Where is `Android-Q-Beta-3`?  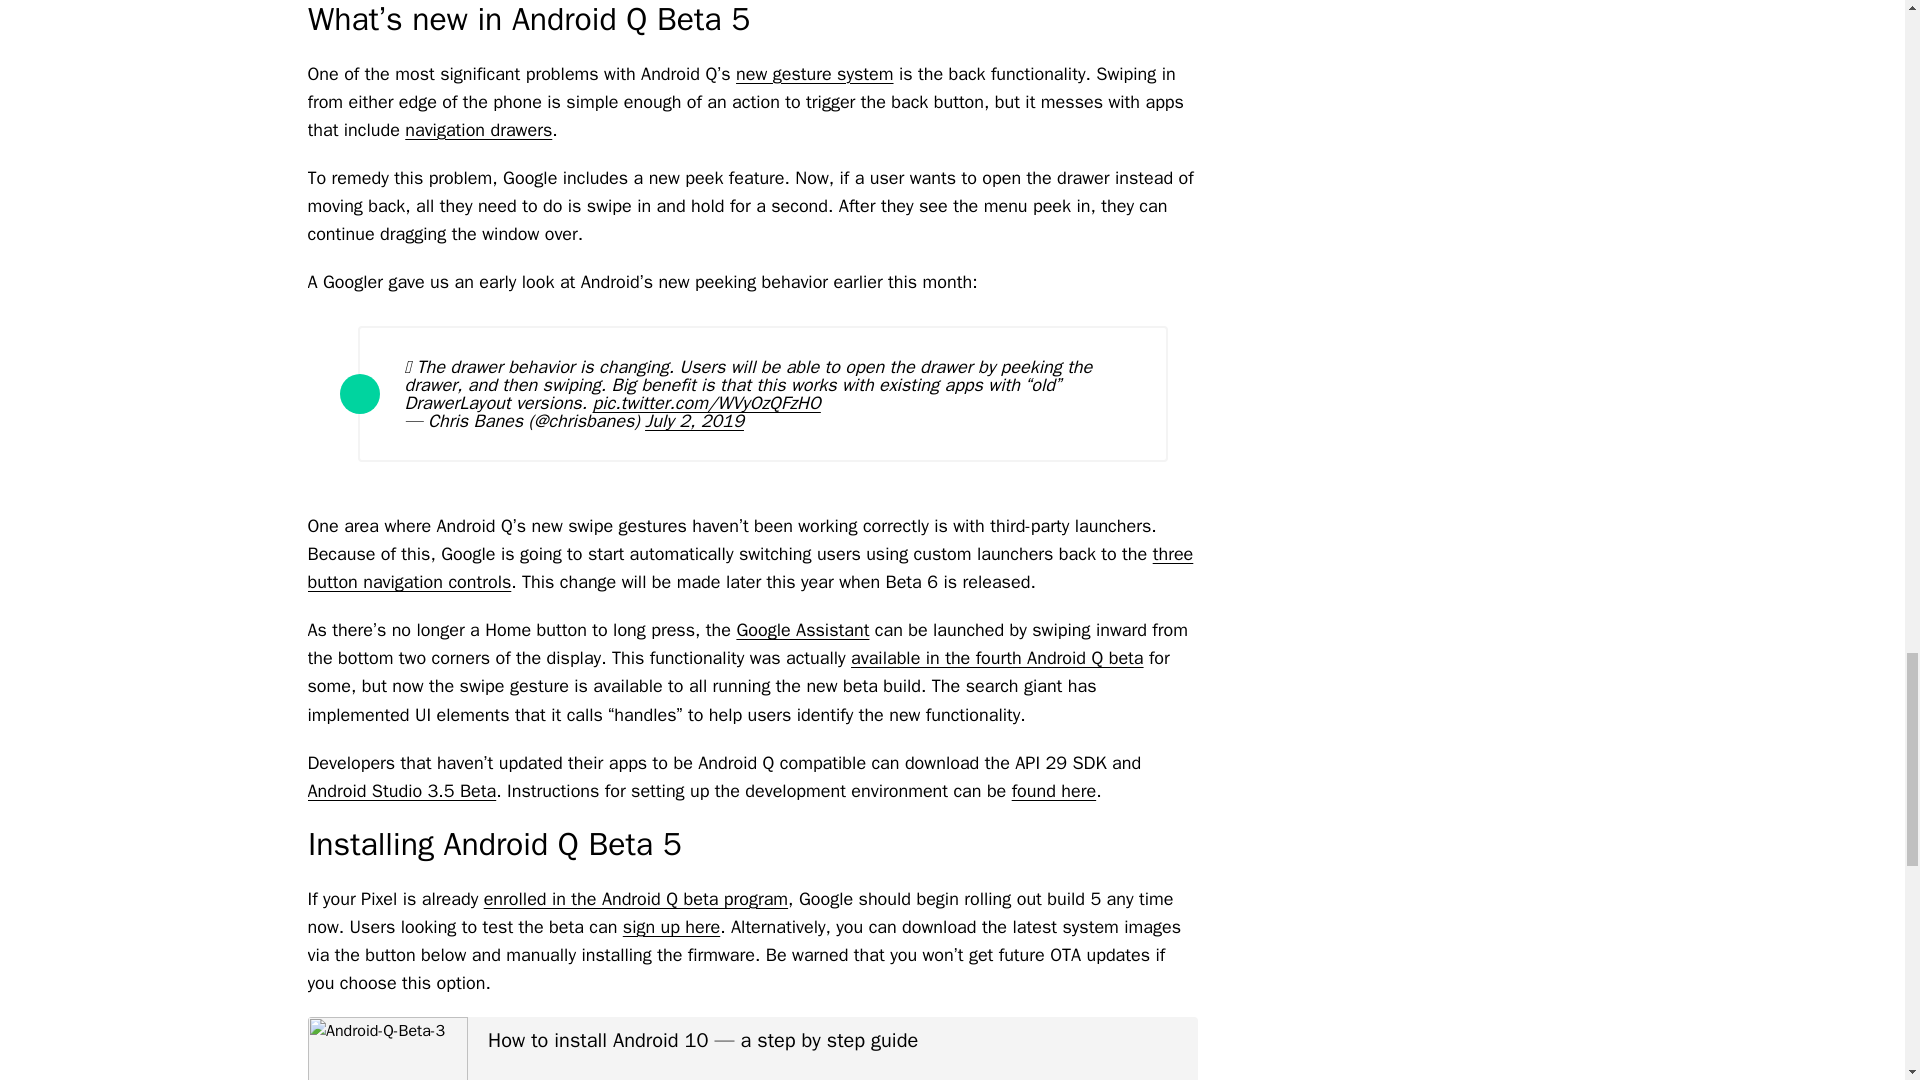 Android-Q-Beta-3 is located at coordinates (388, 1048).